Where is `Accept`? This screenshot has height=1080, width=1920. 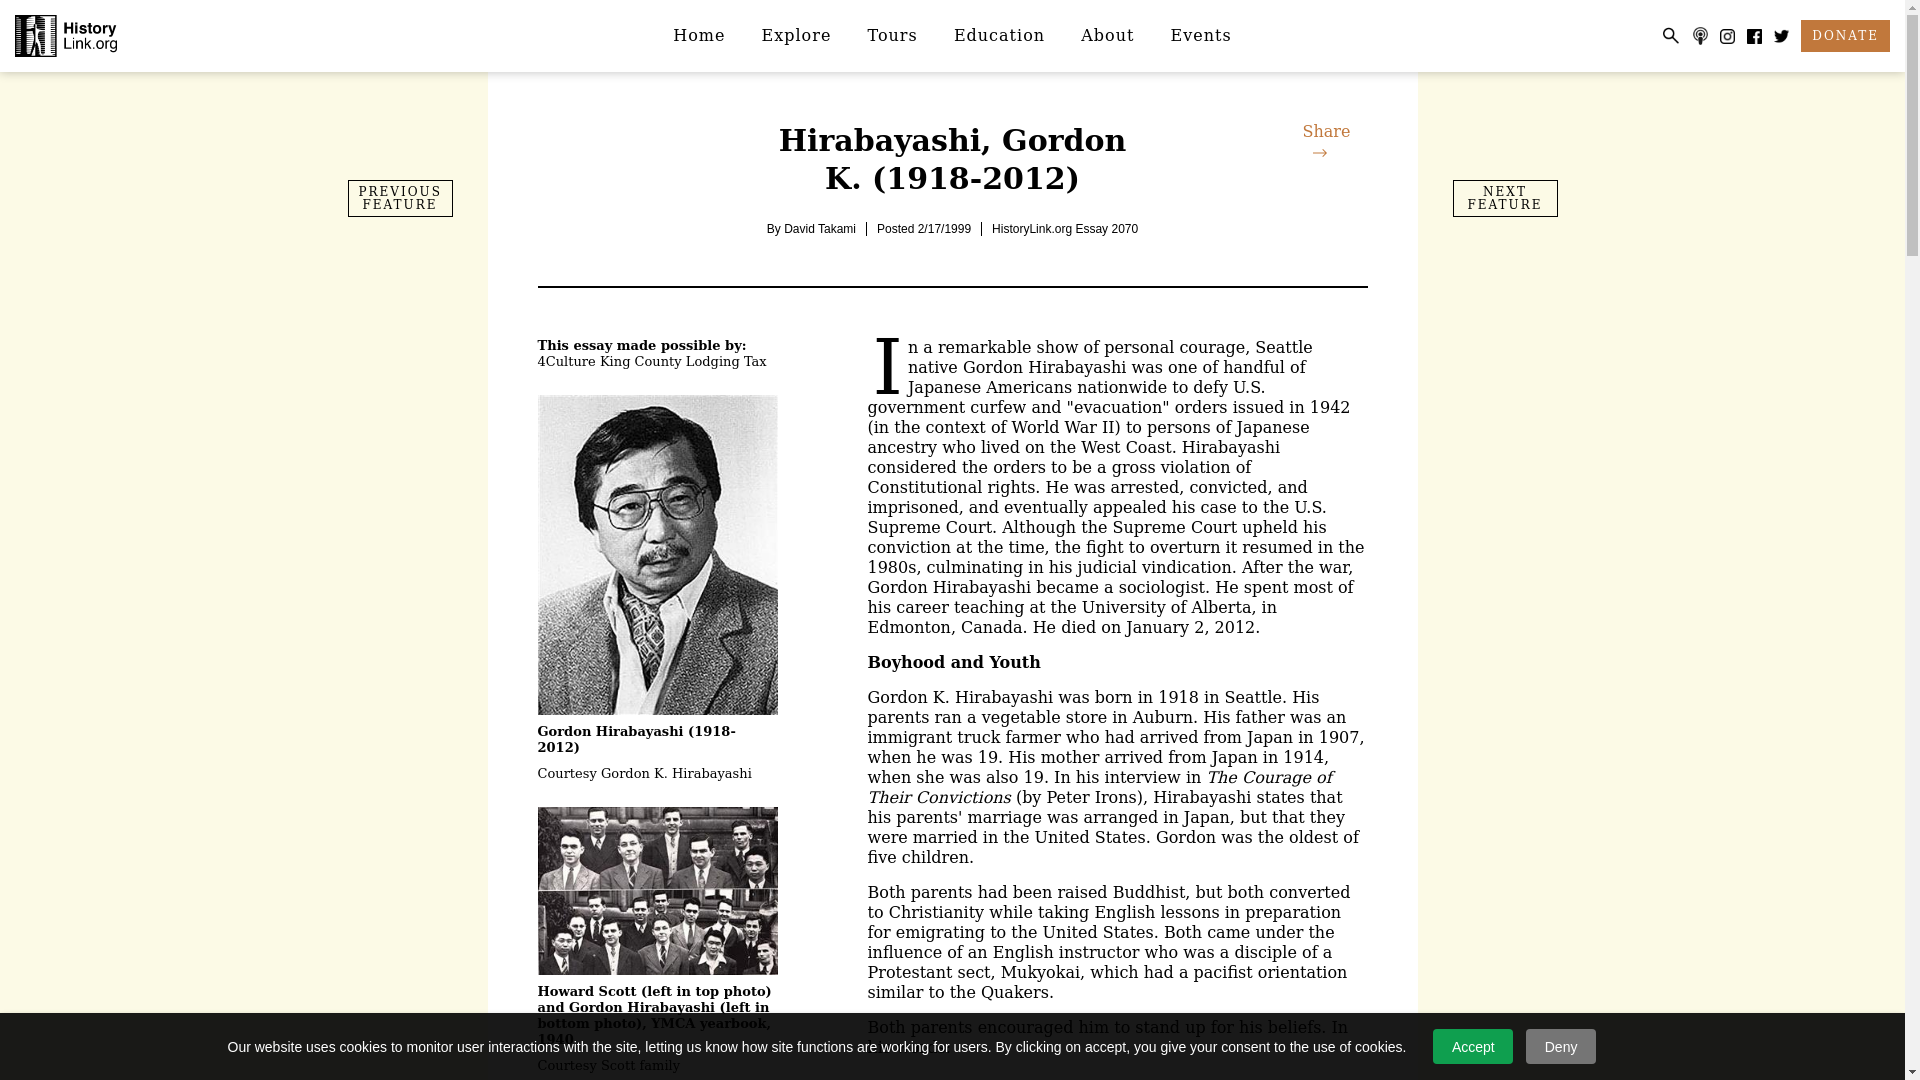 Accept is located at coordinates (1472, 1046).